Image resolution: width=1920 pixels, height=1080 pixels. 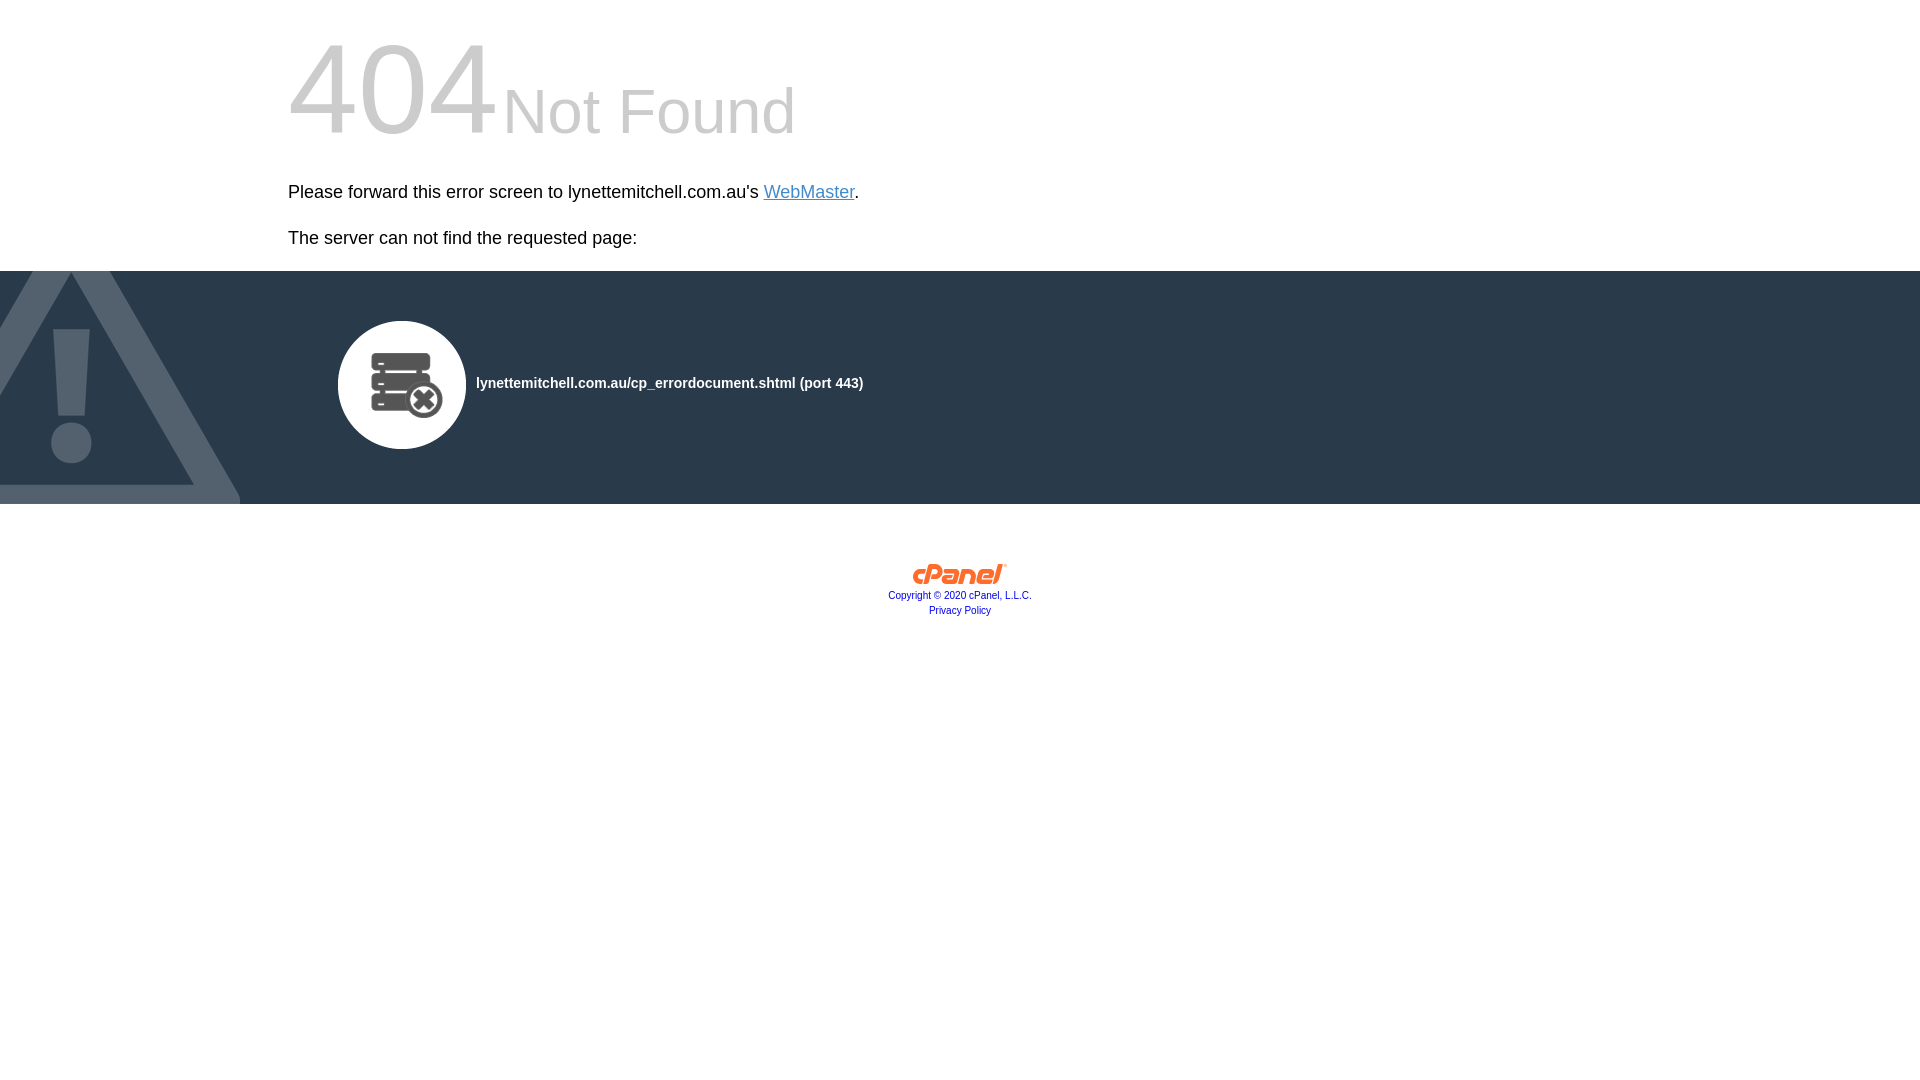 What do you see at coordinates (960, 579) in the screenshot?
I see `cPanel, Inc.` at bounding box center [960, 579].